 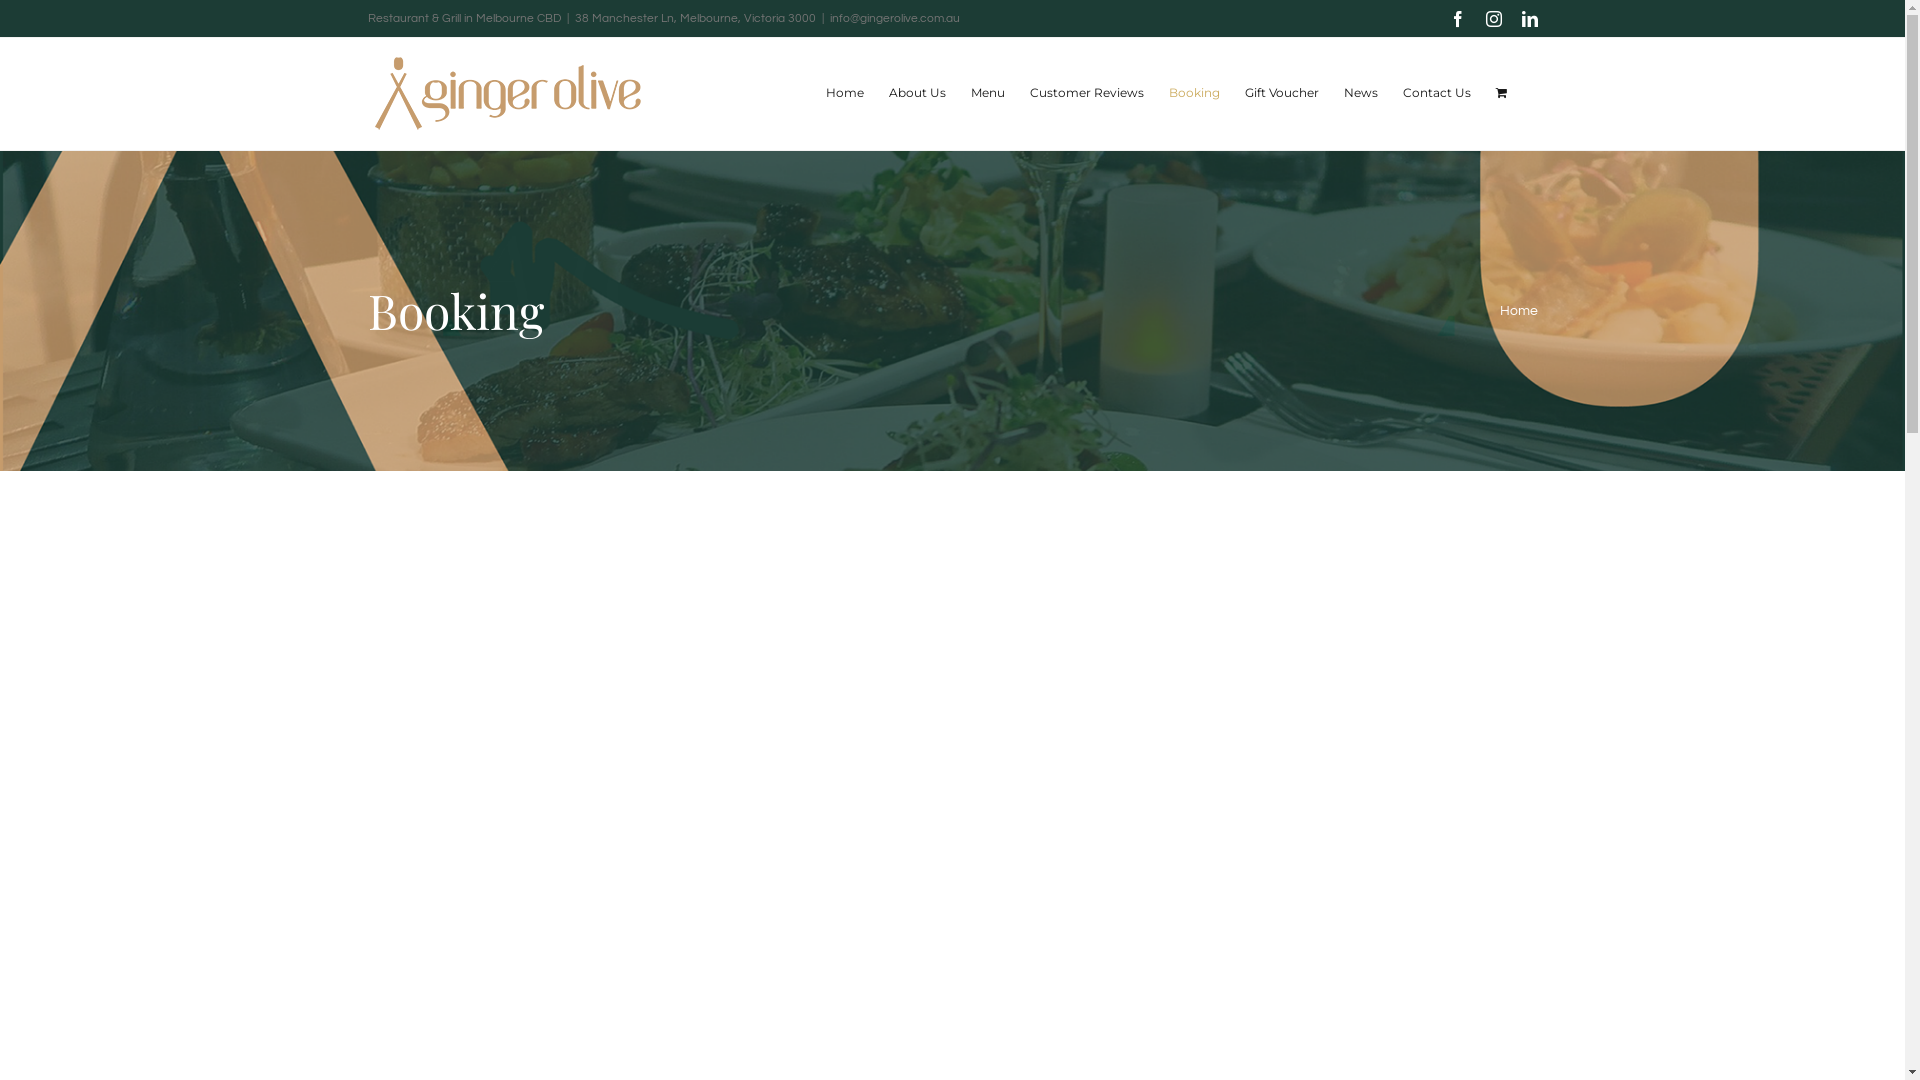 I want to click on News, so click(x=1361, y=93).